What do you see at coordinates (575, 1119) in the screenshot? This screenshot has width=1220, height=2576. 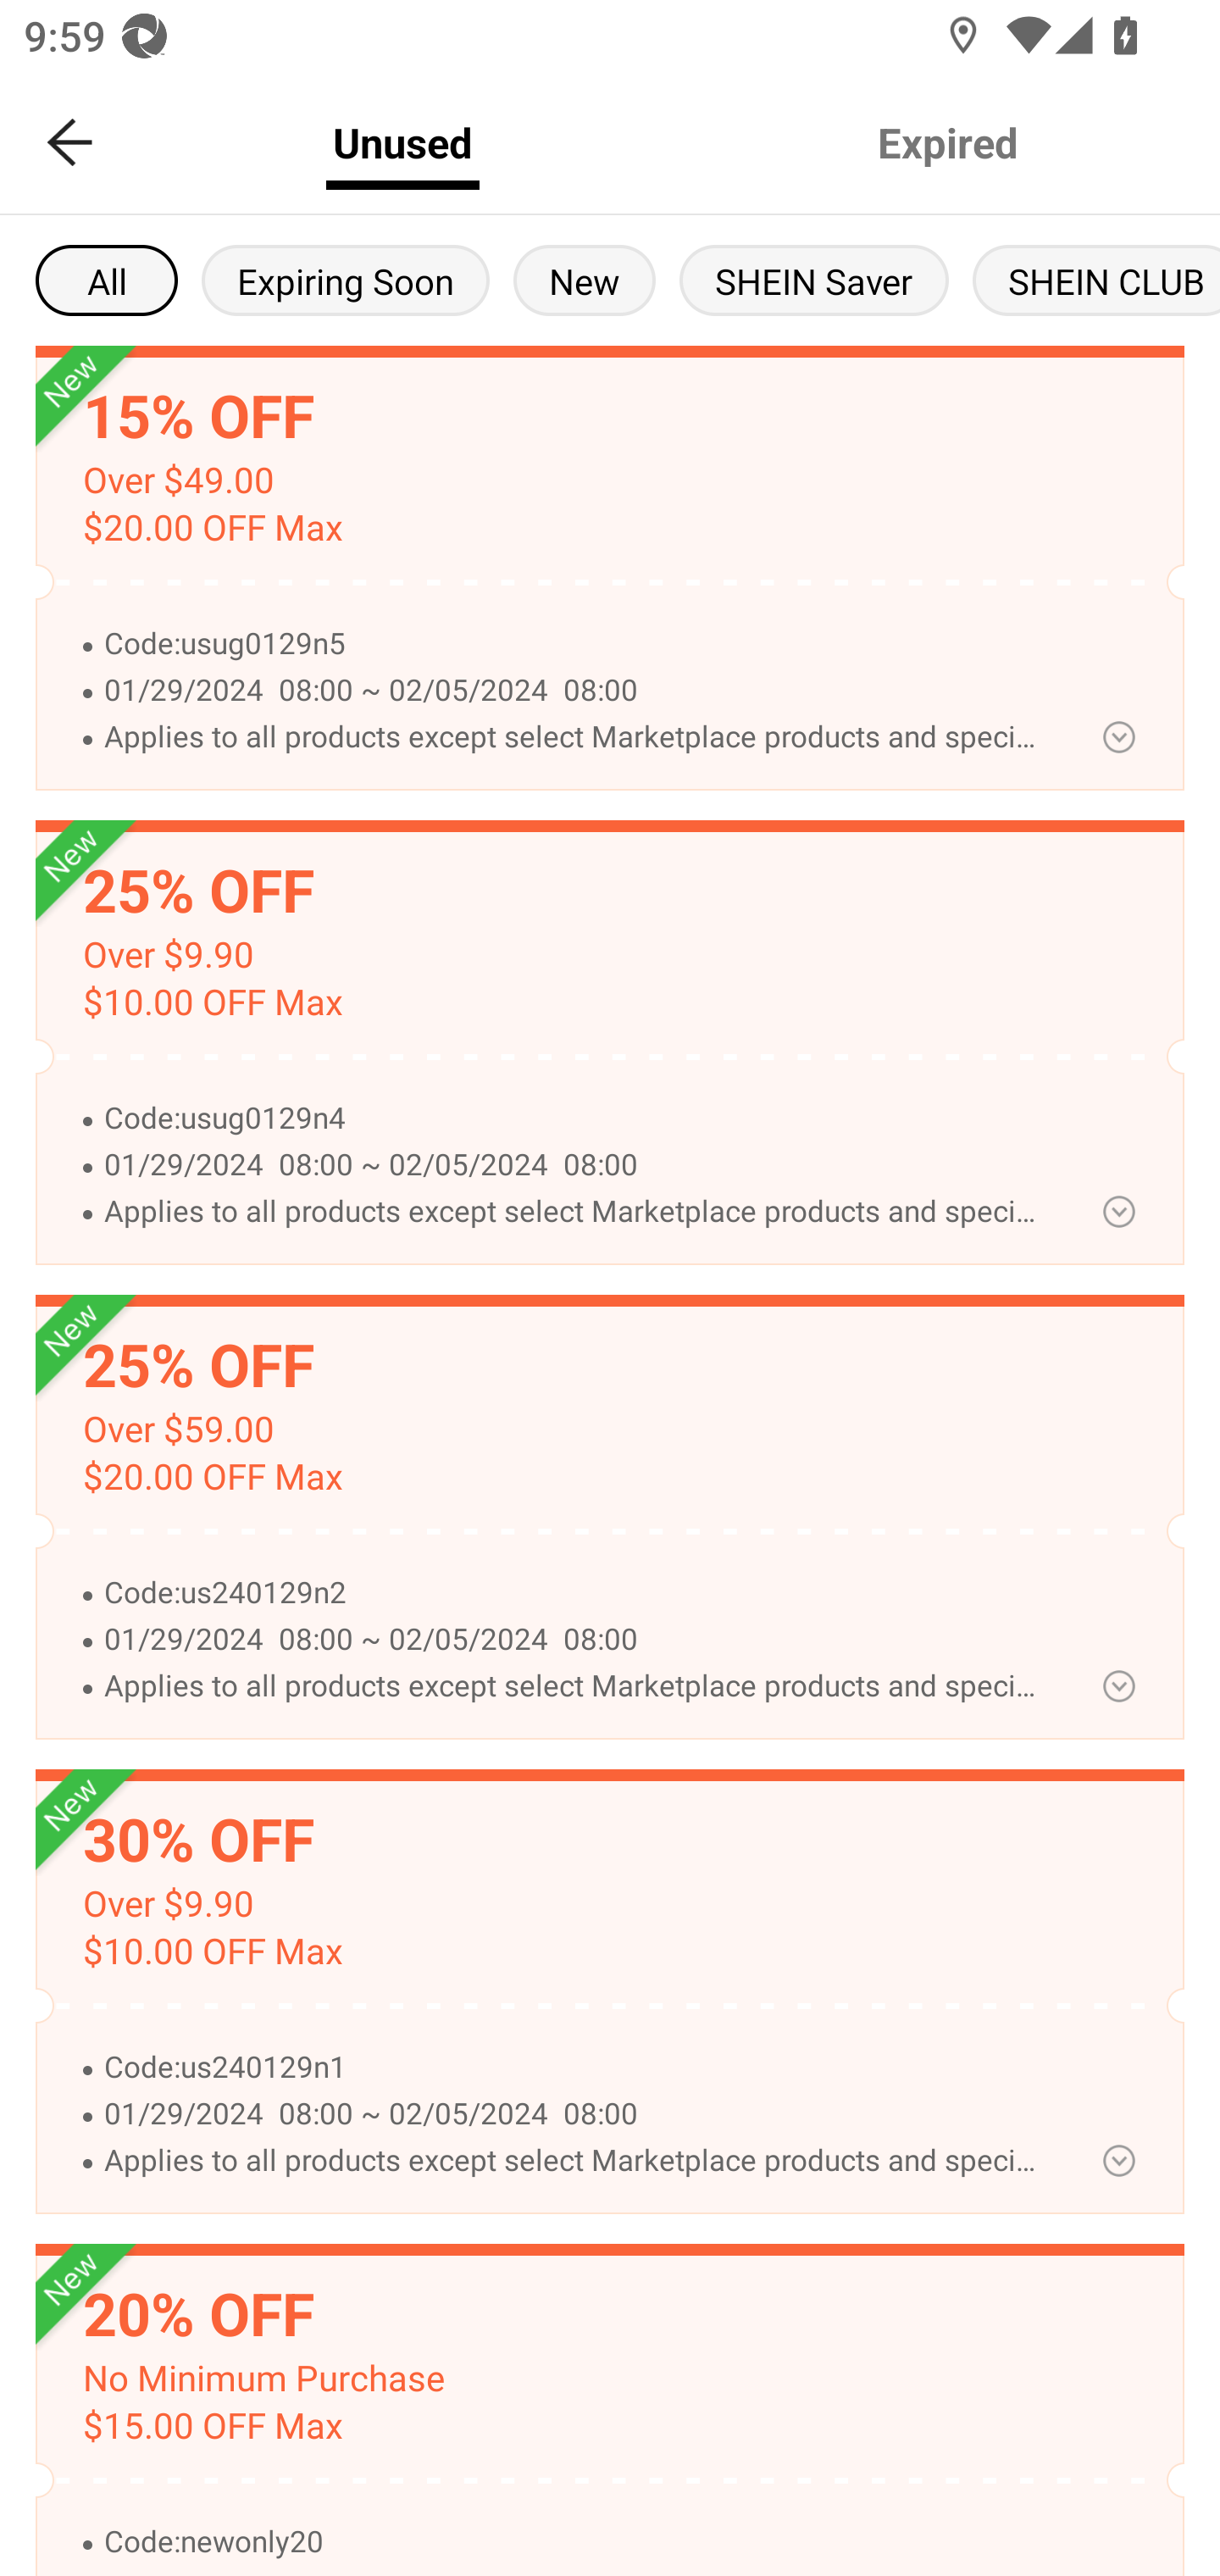 I see `Code:usug0129n4` at bounding box center [575, 1119].